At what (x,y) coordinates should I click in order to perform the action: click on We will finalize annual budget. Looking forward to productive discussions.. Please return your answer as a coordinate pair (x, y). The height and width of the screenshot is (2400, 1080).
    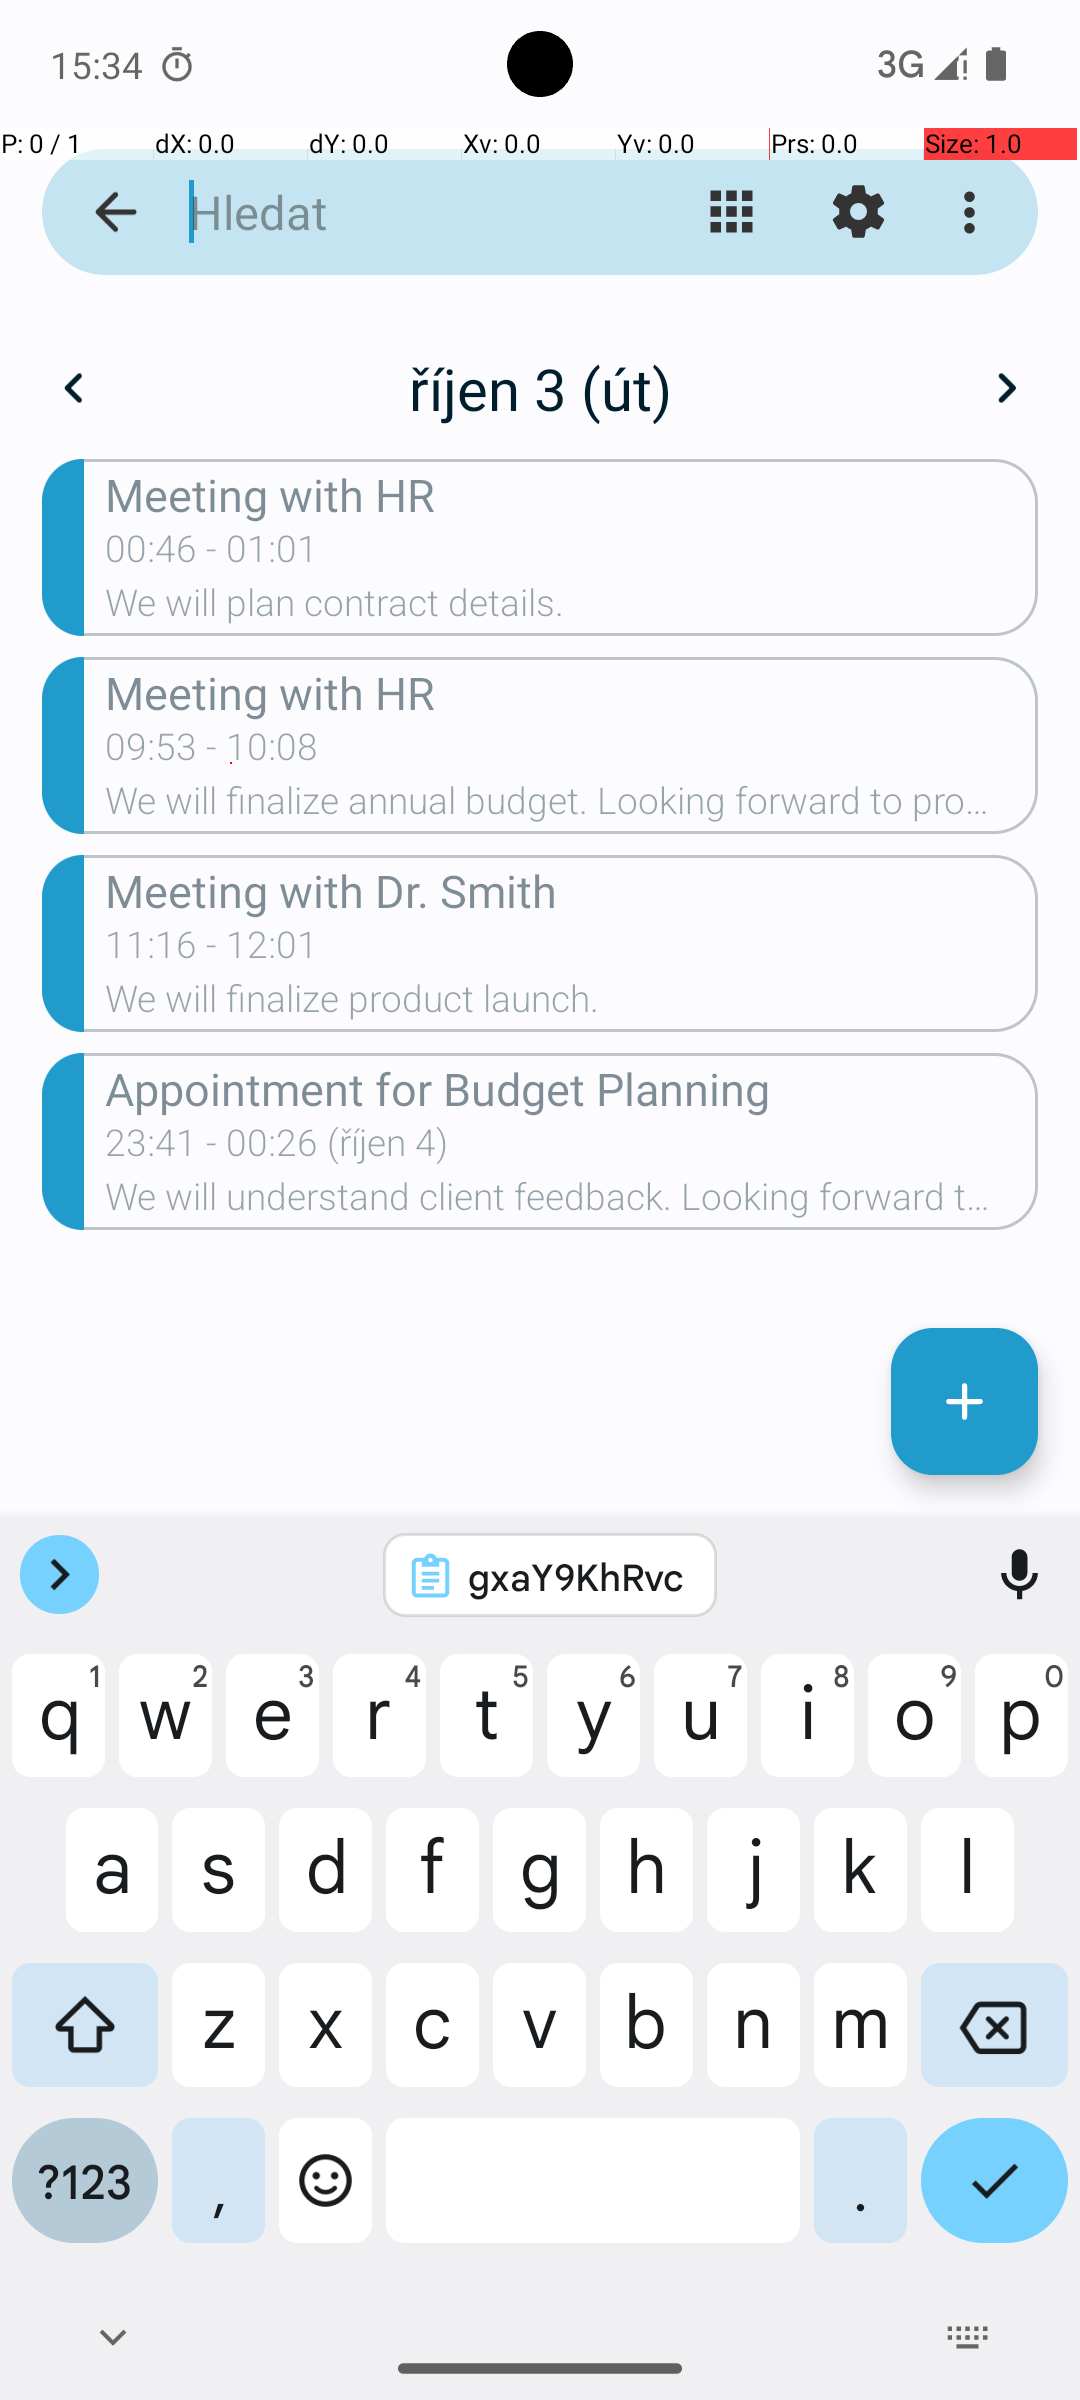
    Looking at the image, I should click on (572, 806).